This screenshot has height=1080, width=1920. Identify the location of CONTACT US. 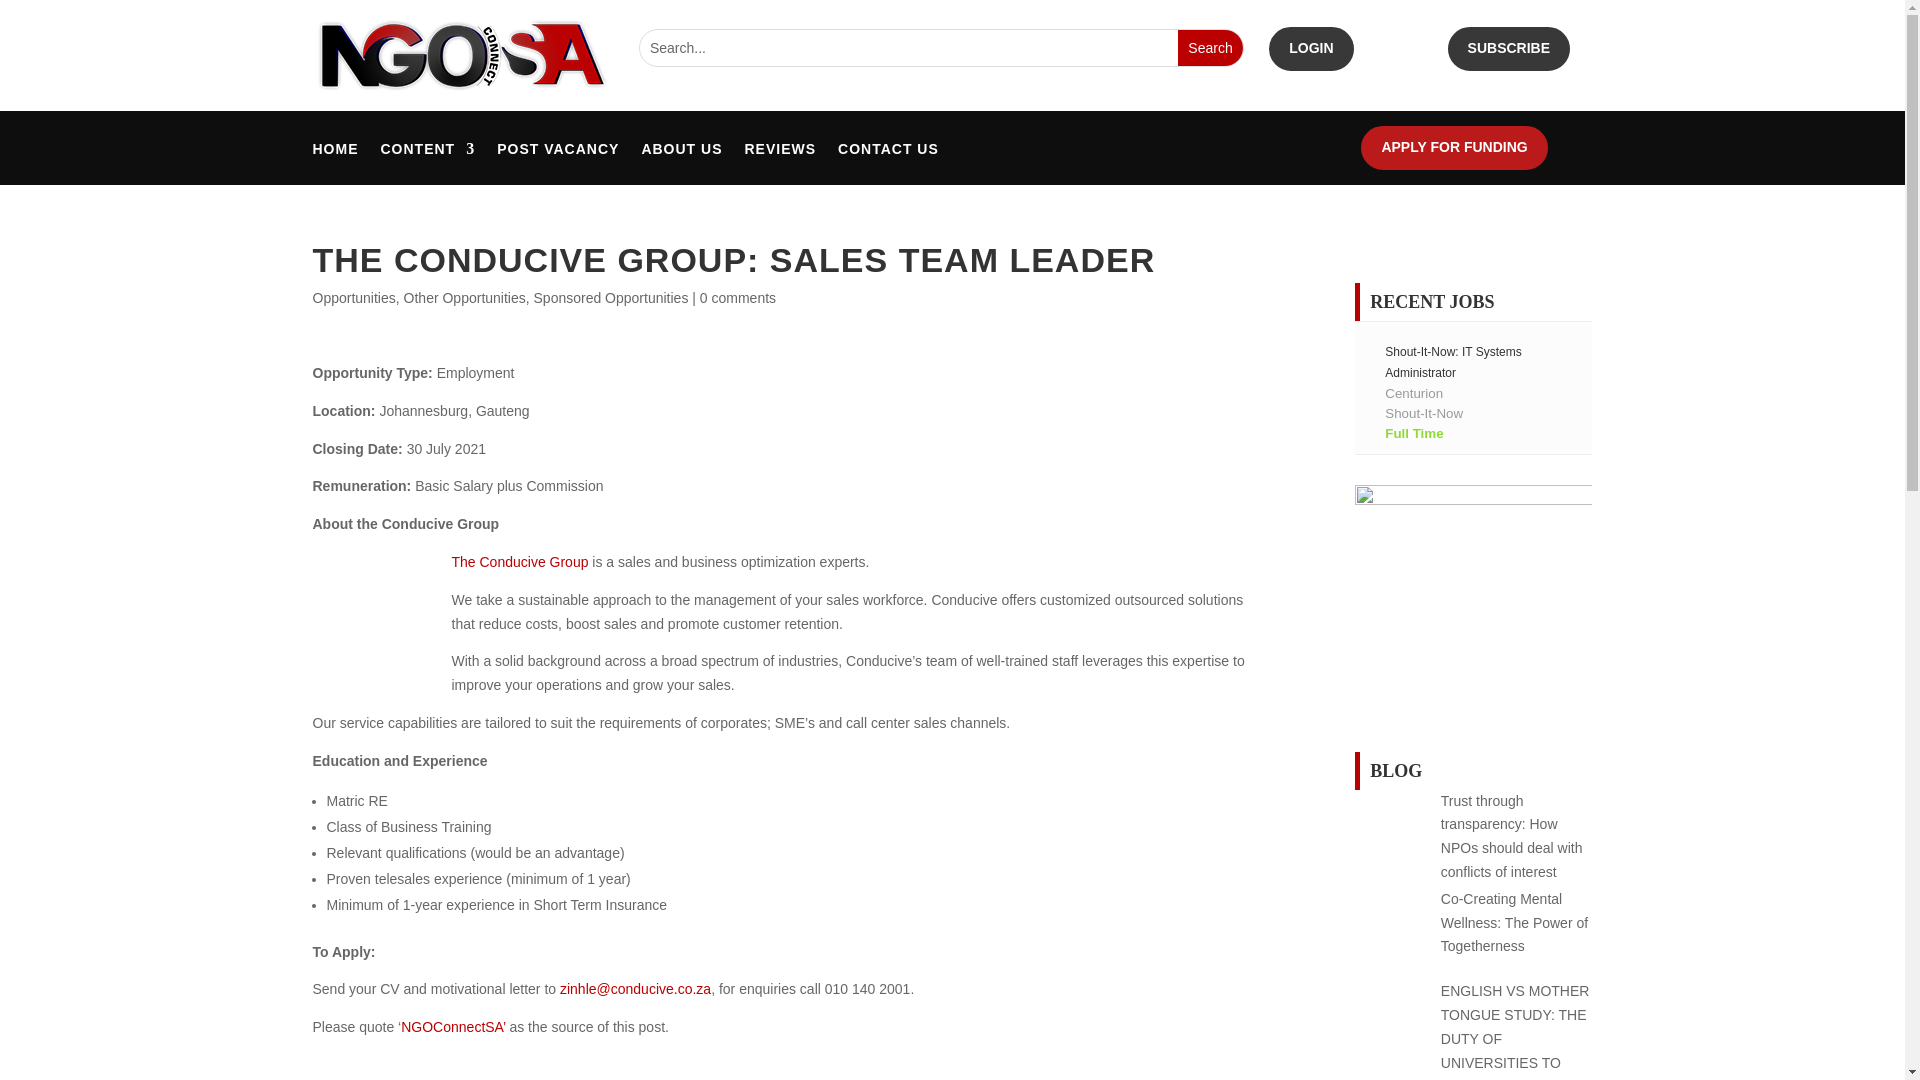
(888, 152).